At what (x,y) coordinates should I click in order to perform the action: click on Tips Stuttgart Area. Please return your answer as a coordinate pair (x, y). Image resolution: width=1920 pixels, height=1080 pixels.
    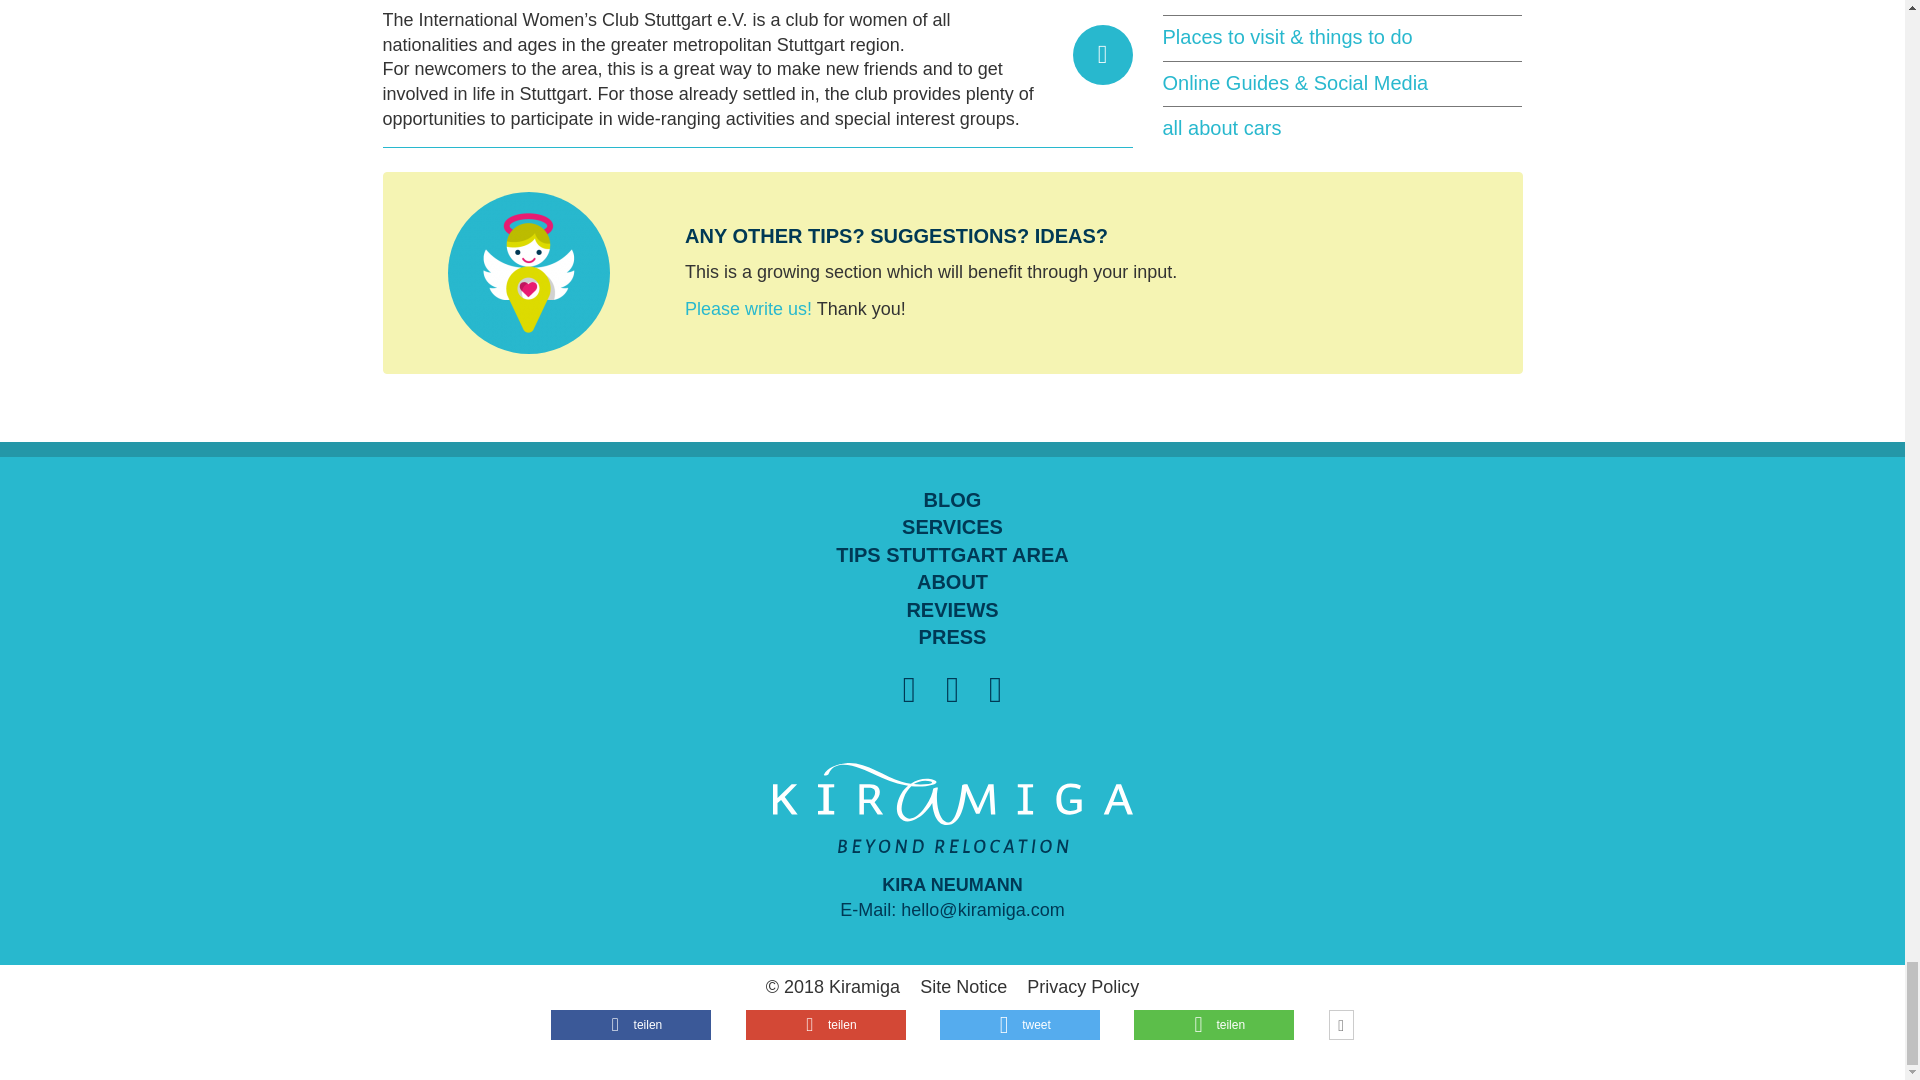
    Looking at the image, I should click on (952, 556).